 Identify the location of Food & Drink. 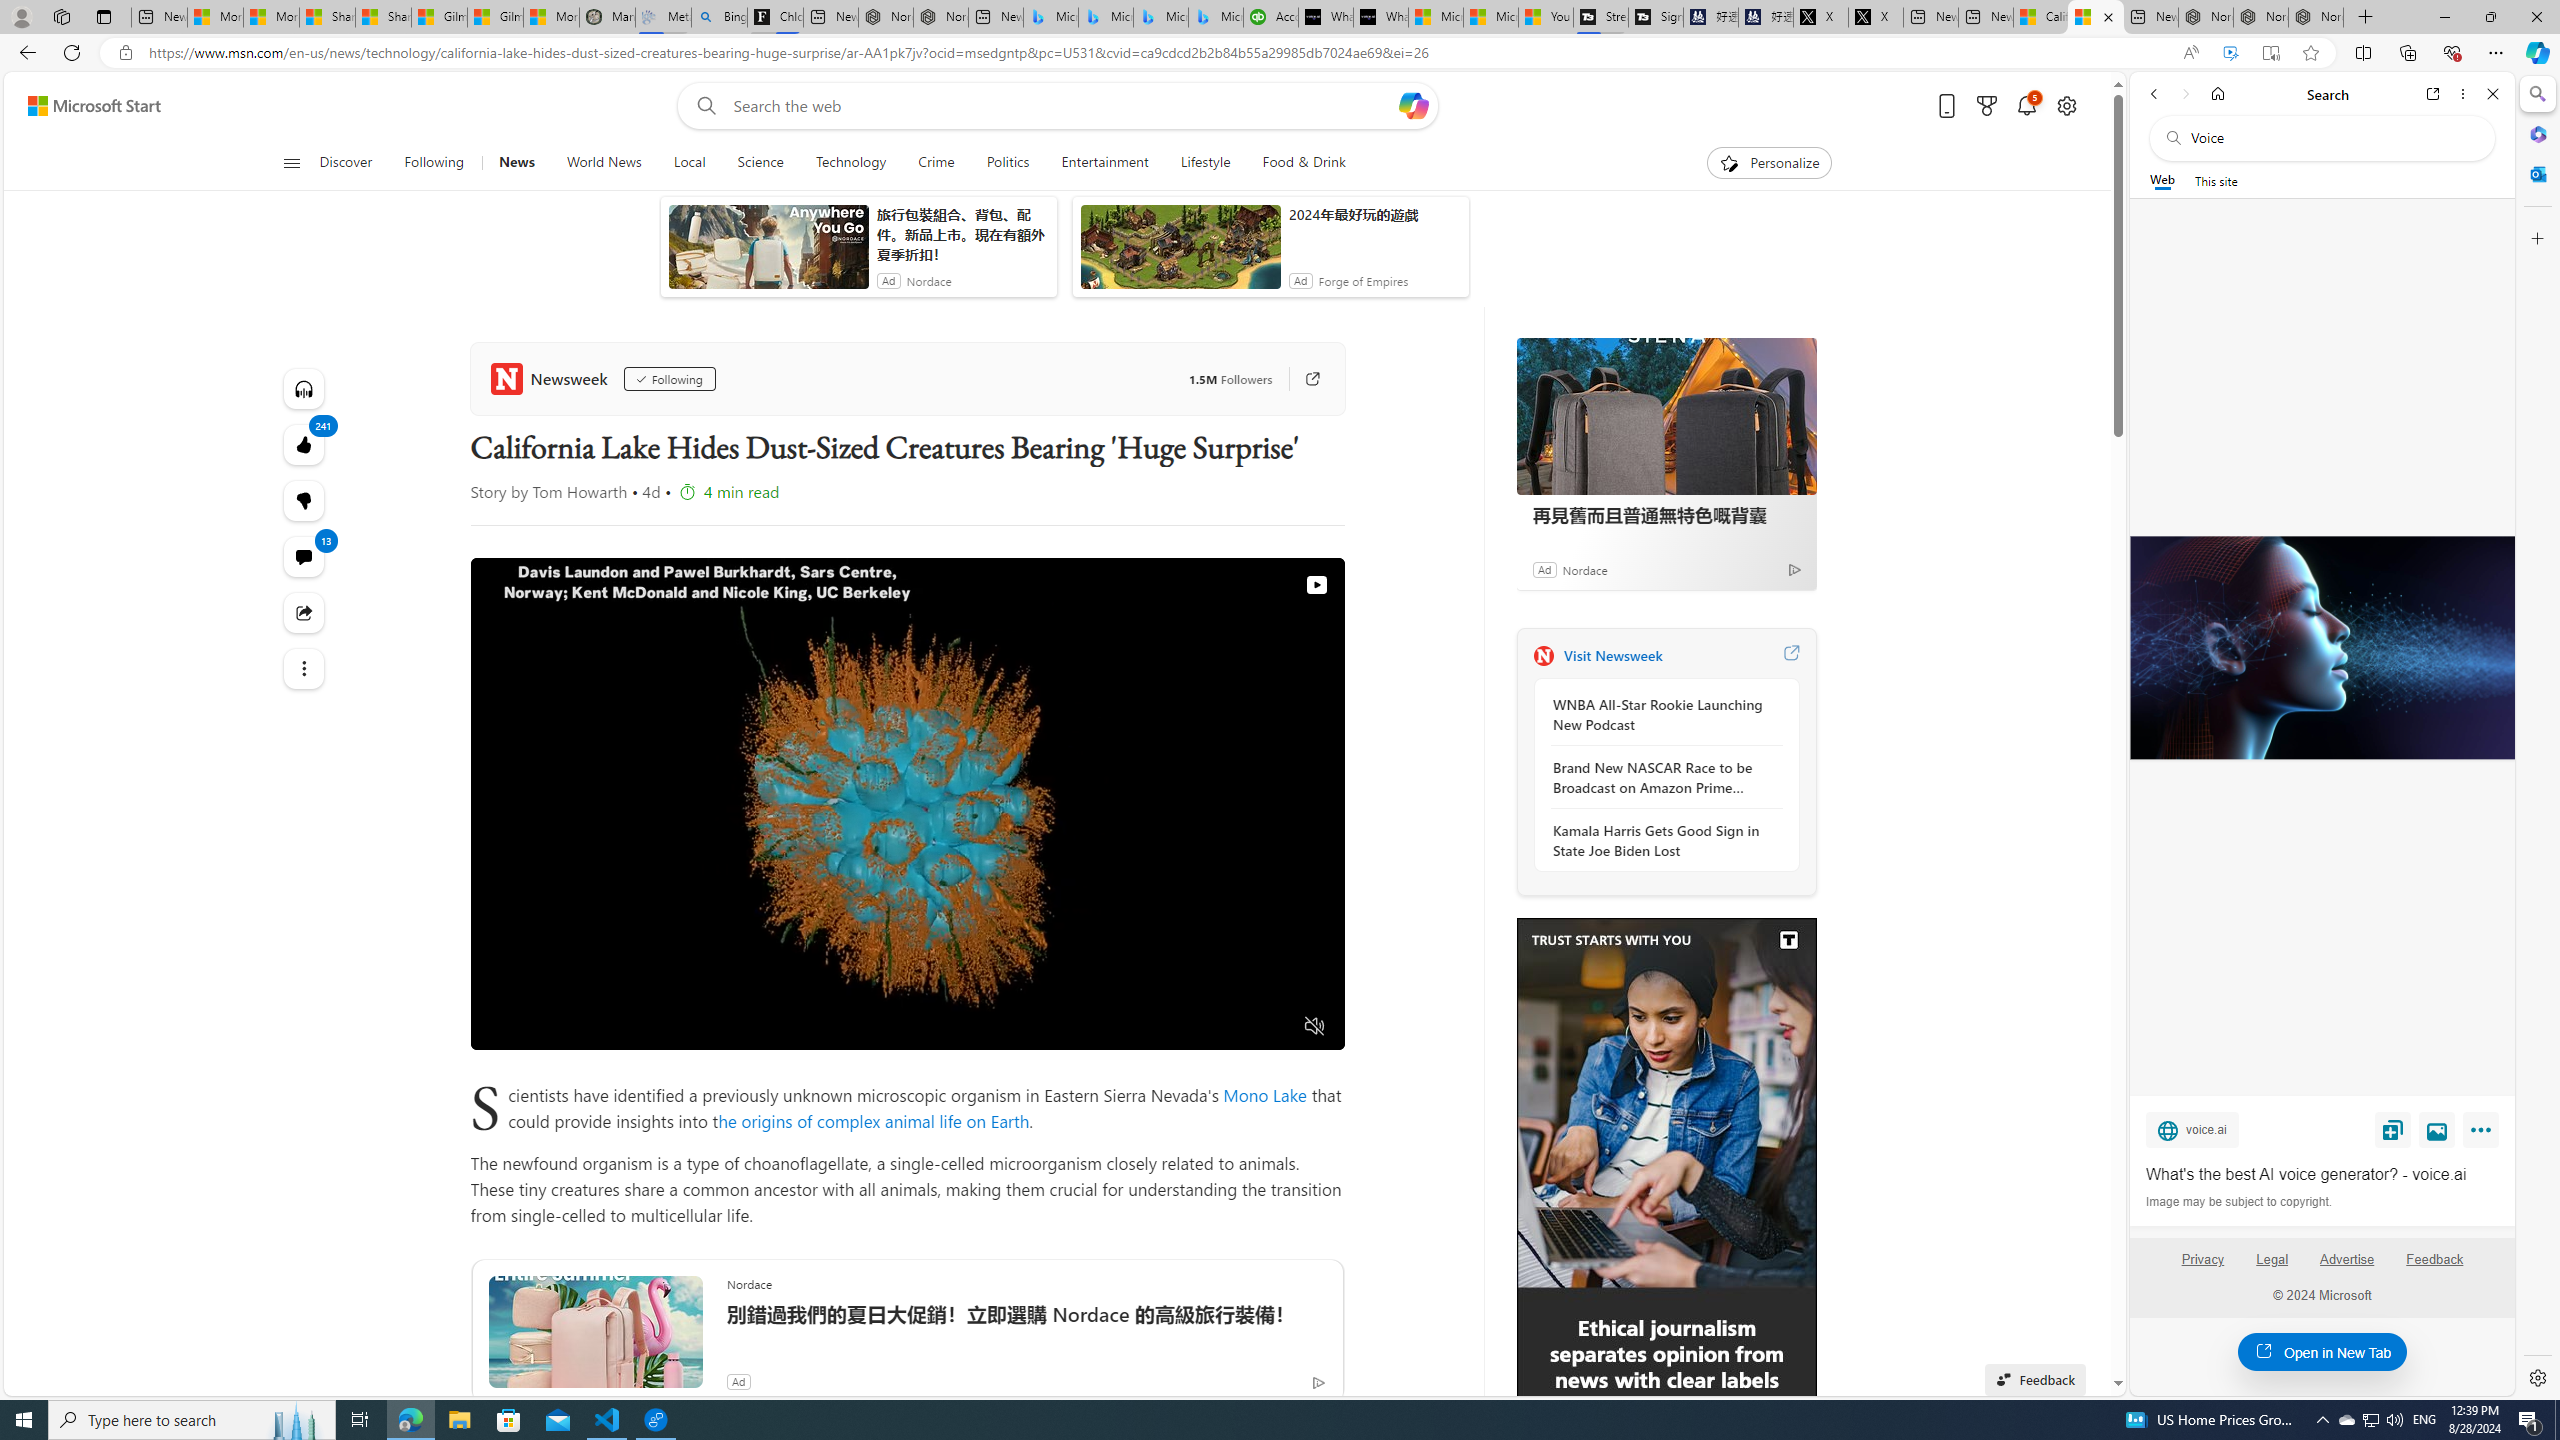
(1304, 163).